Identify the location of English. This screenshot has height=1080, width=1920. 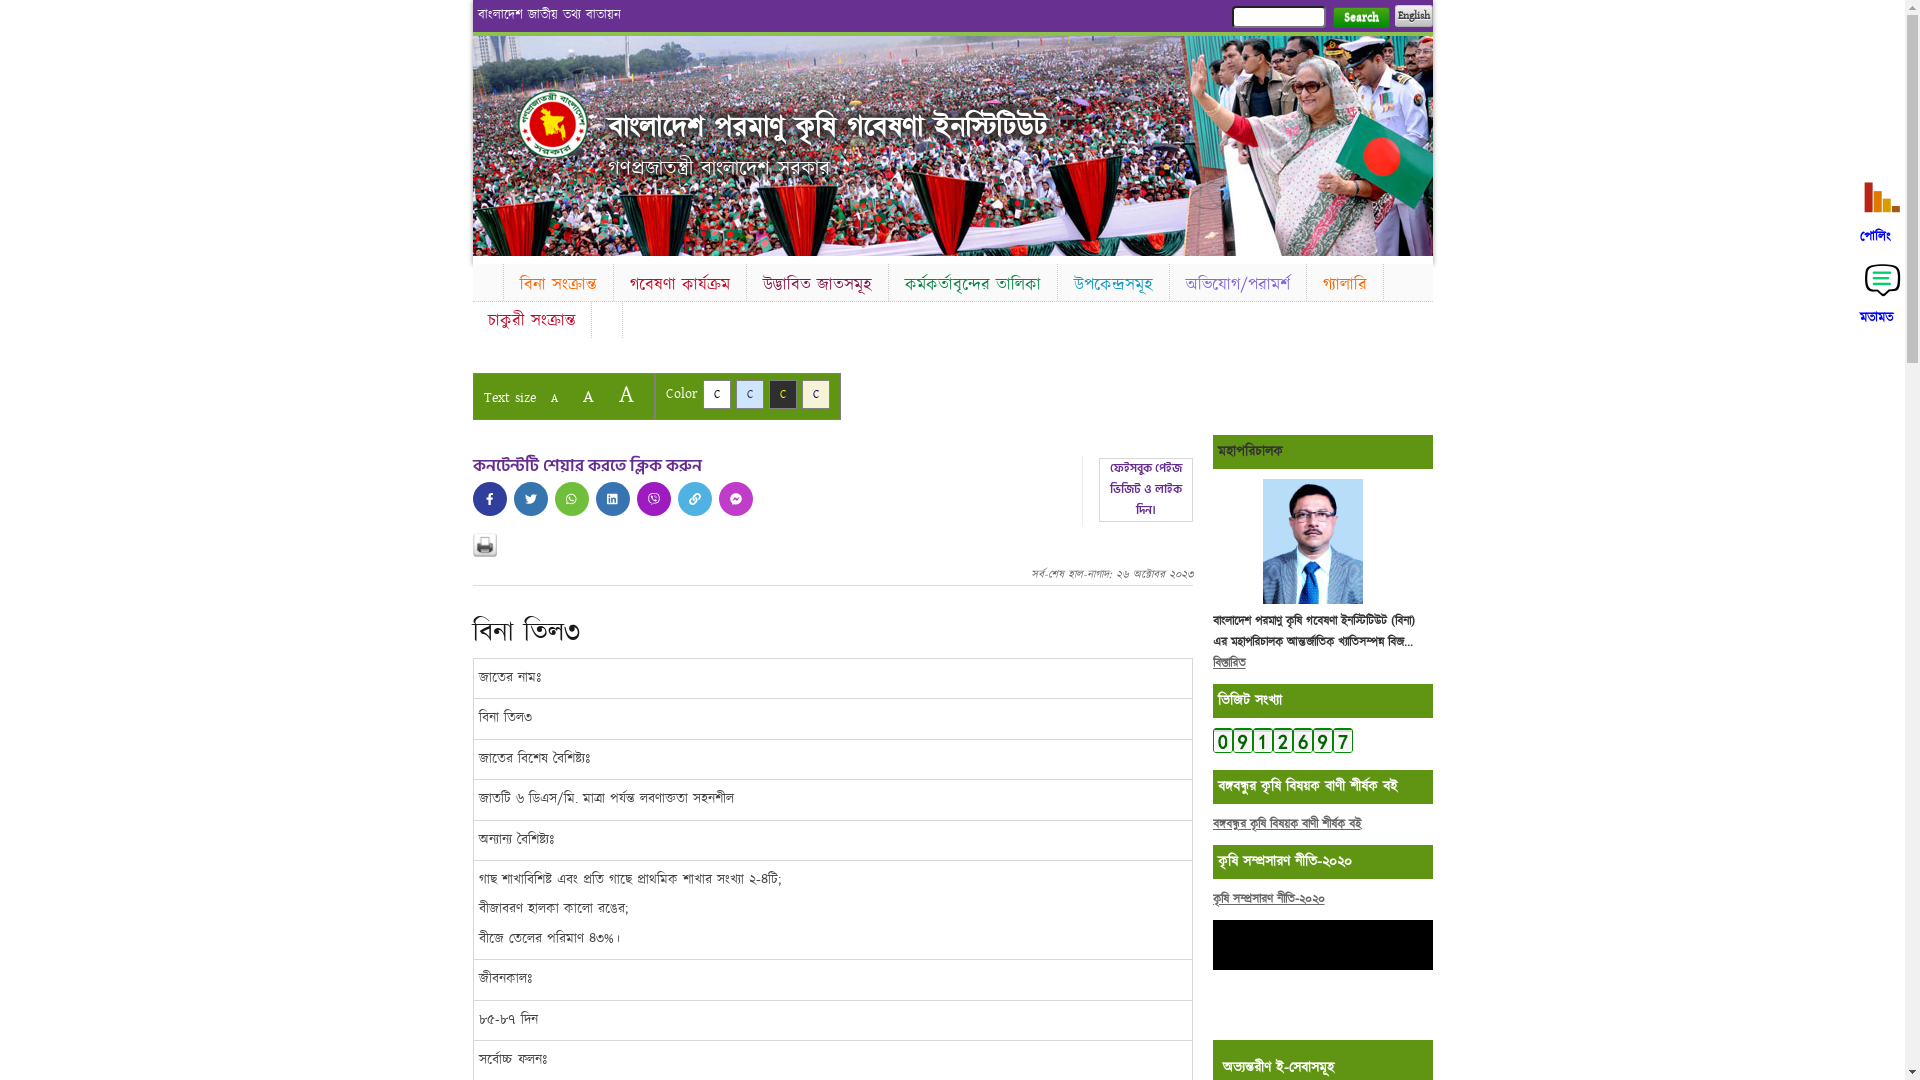
(1413, 16).